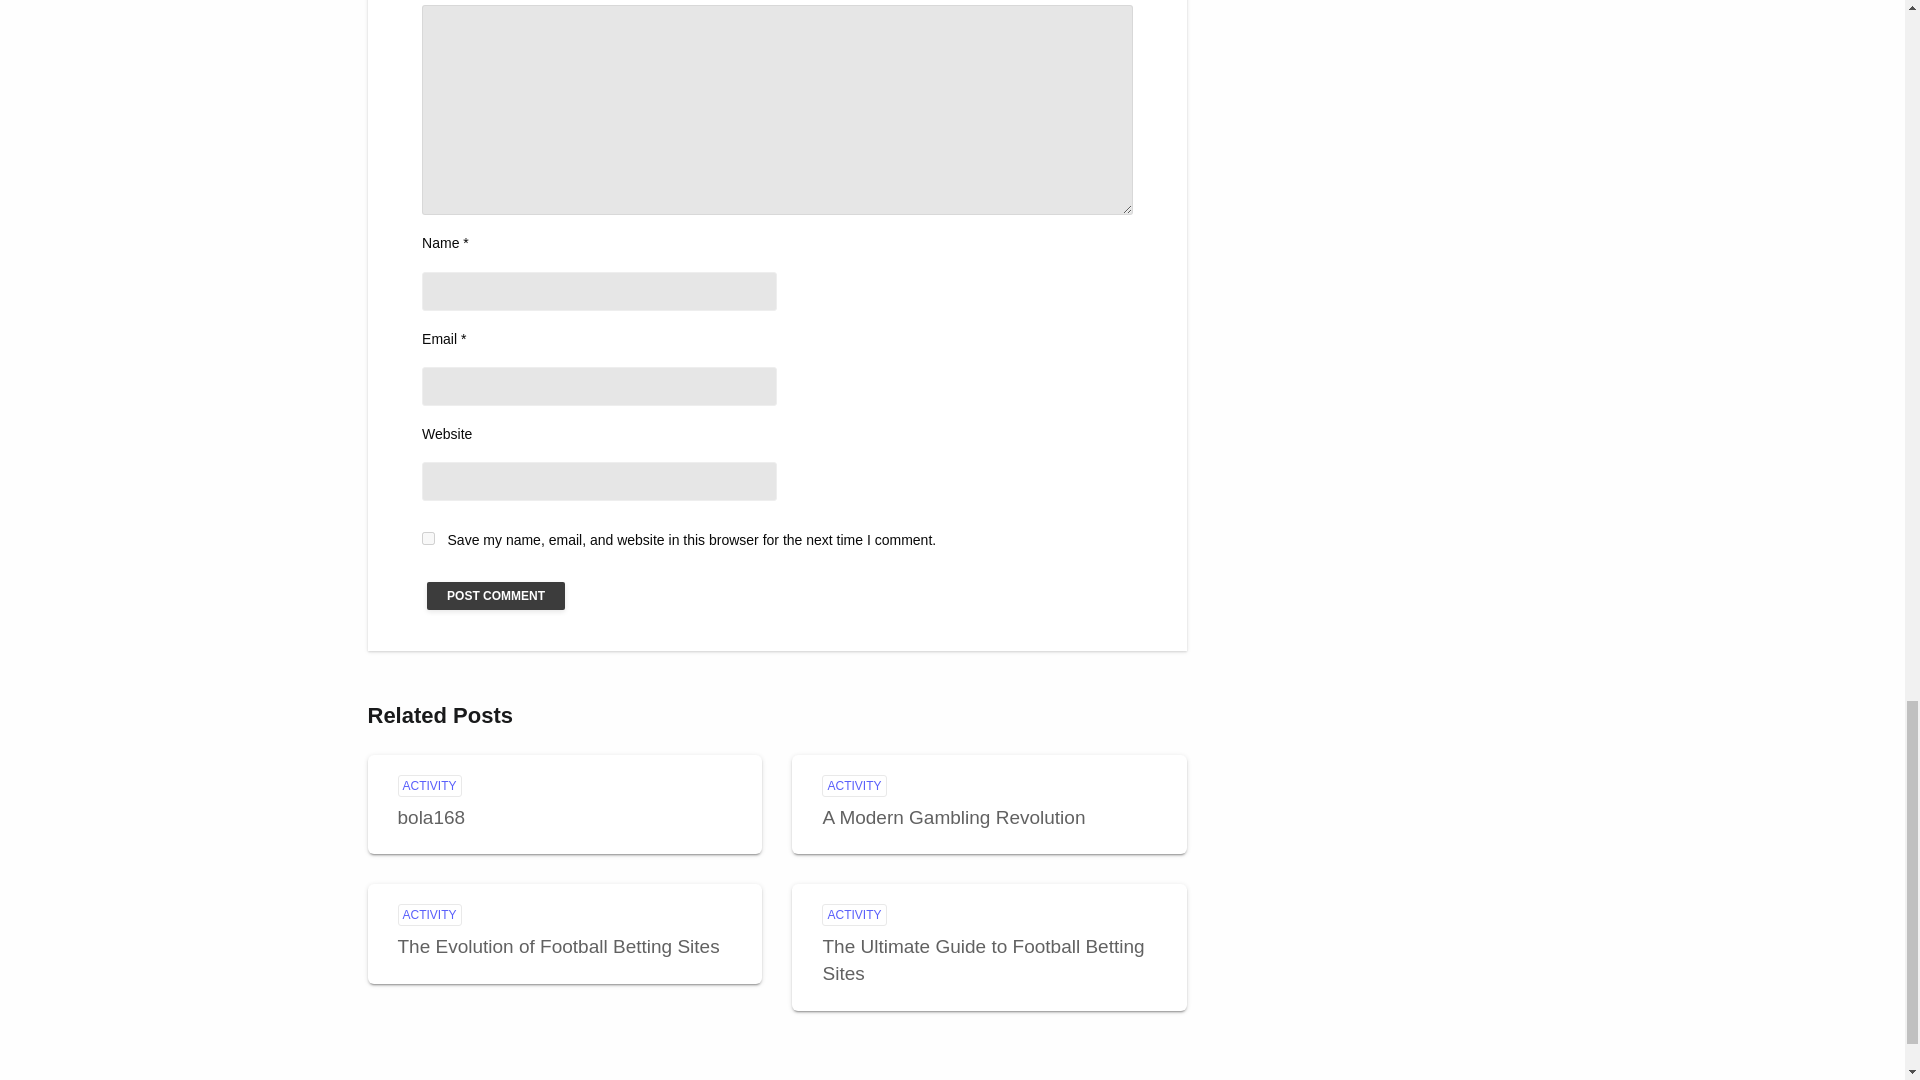  I want to click on A Modern Gambling Revolution, so click(952, 817).